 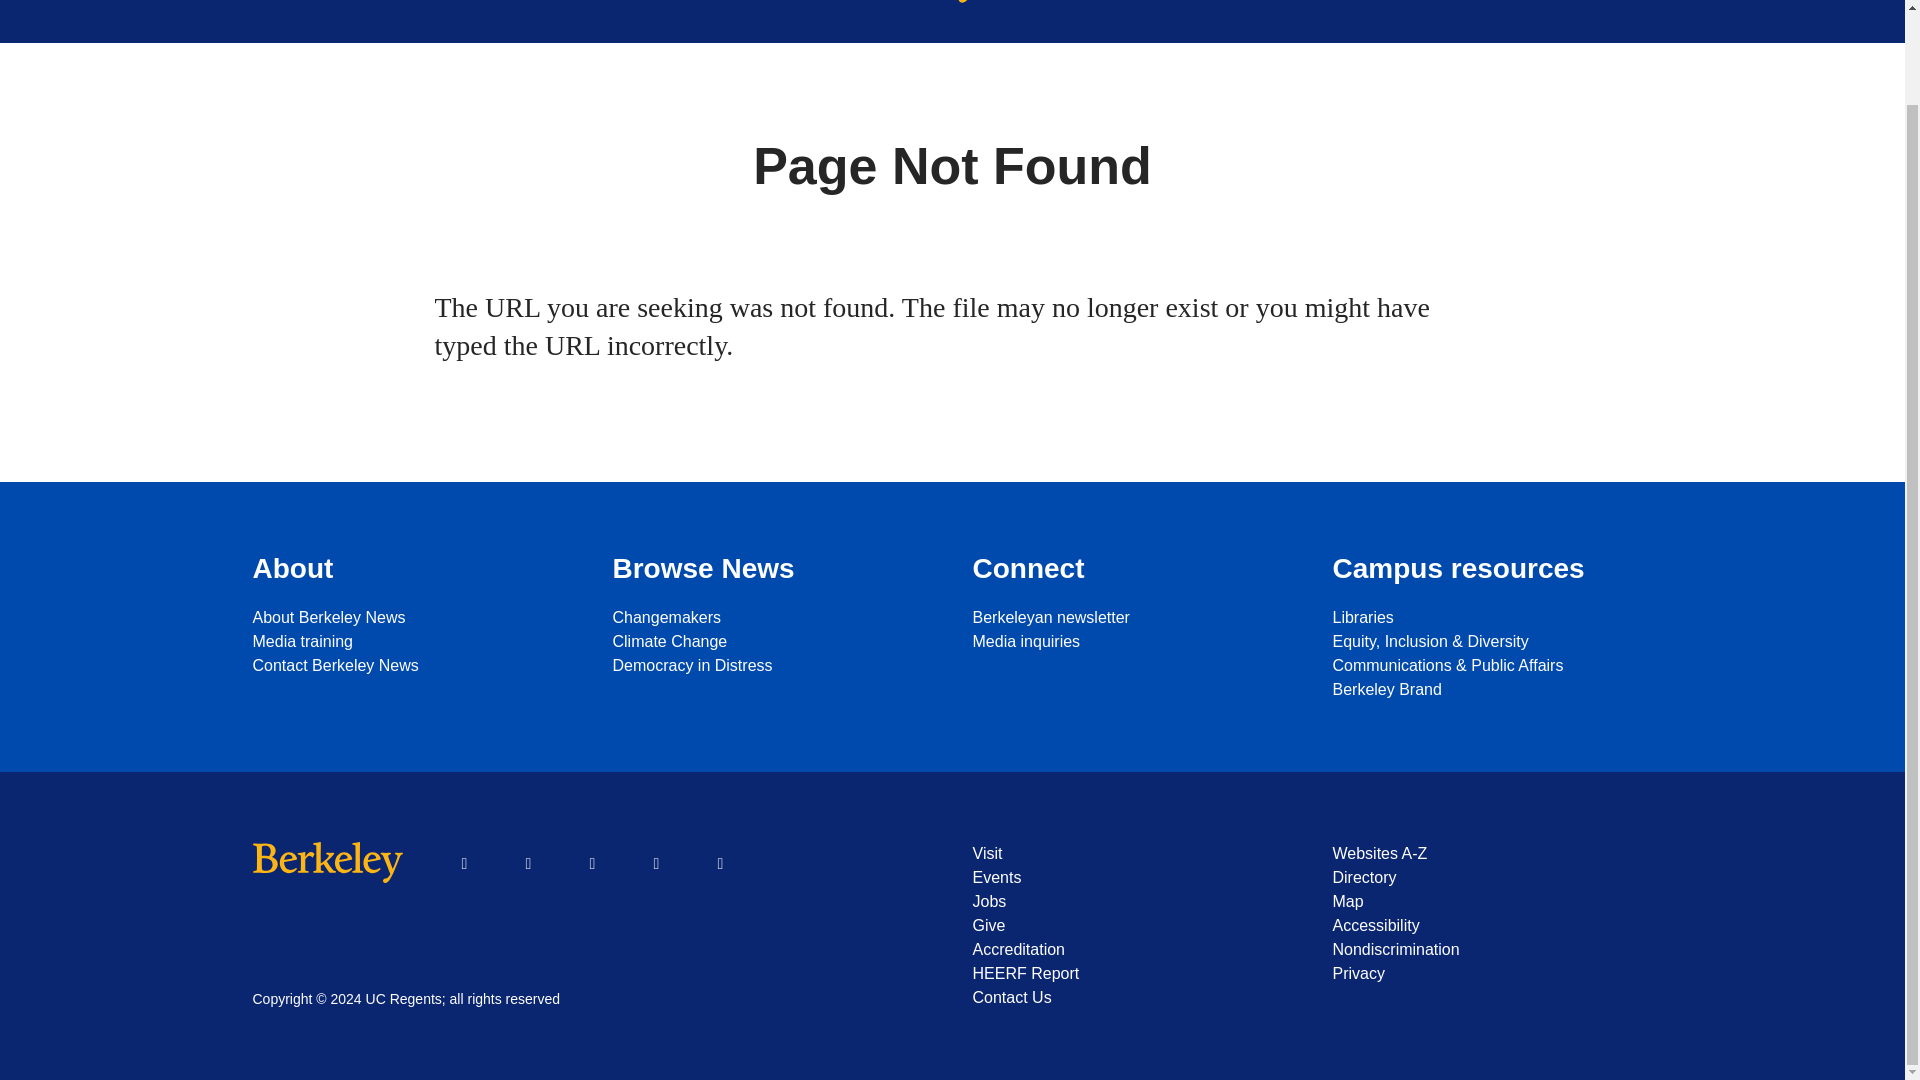 I want to click on Visit, so click(x=1132, y=854).